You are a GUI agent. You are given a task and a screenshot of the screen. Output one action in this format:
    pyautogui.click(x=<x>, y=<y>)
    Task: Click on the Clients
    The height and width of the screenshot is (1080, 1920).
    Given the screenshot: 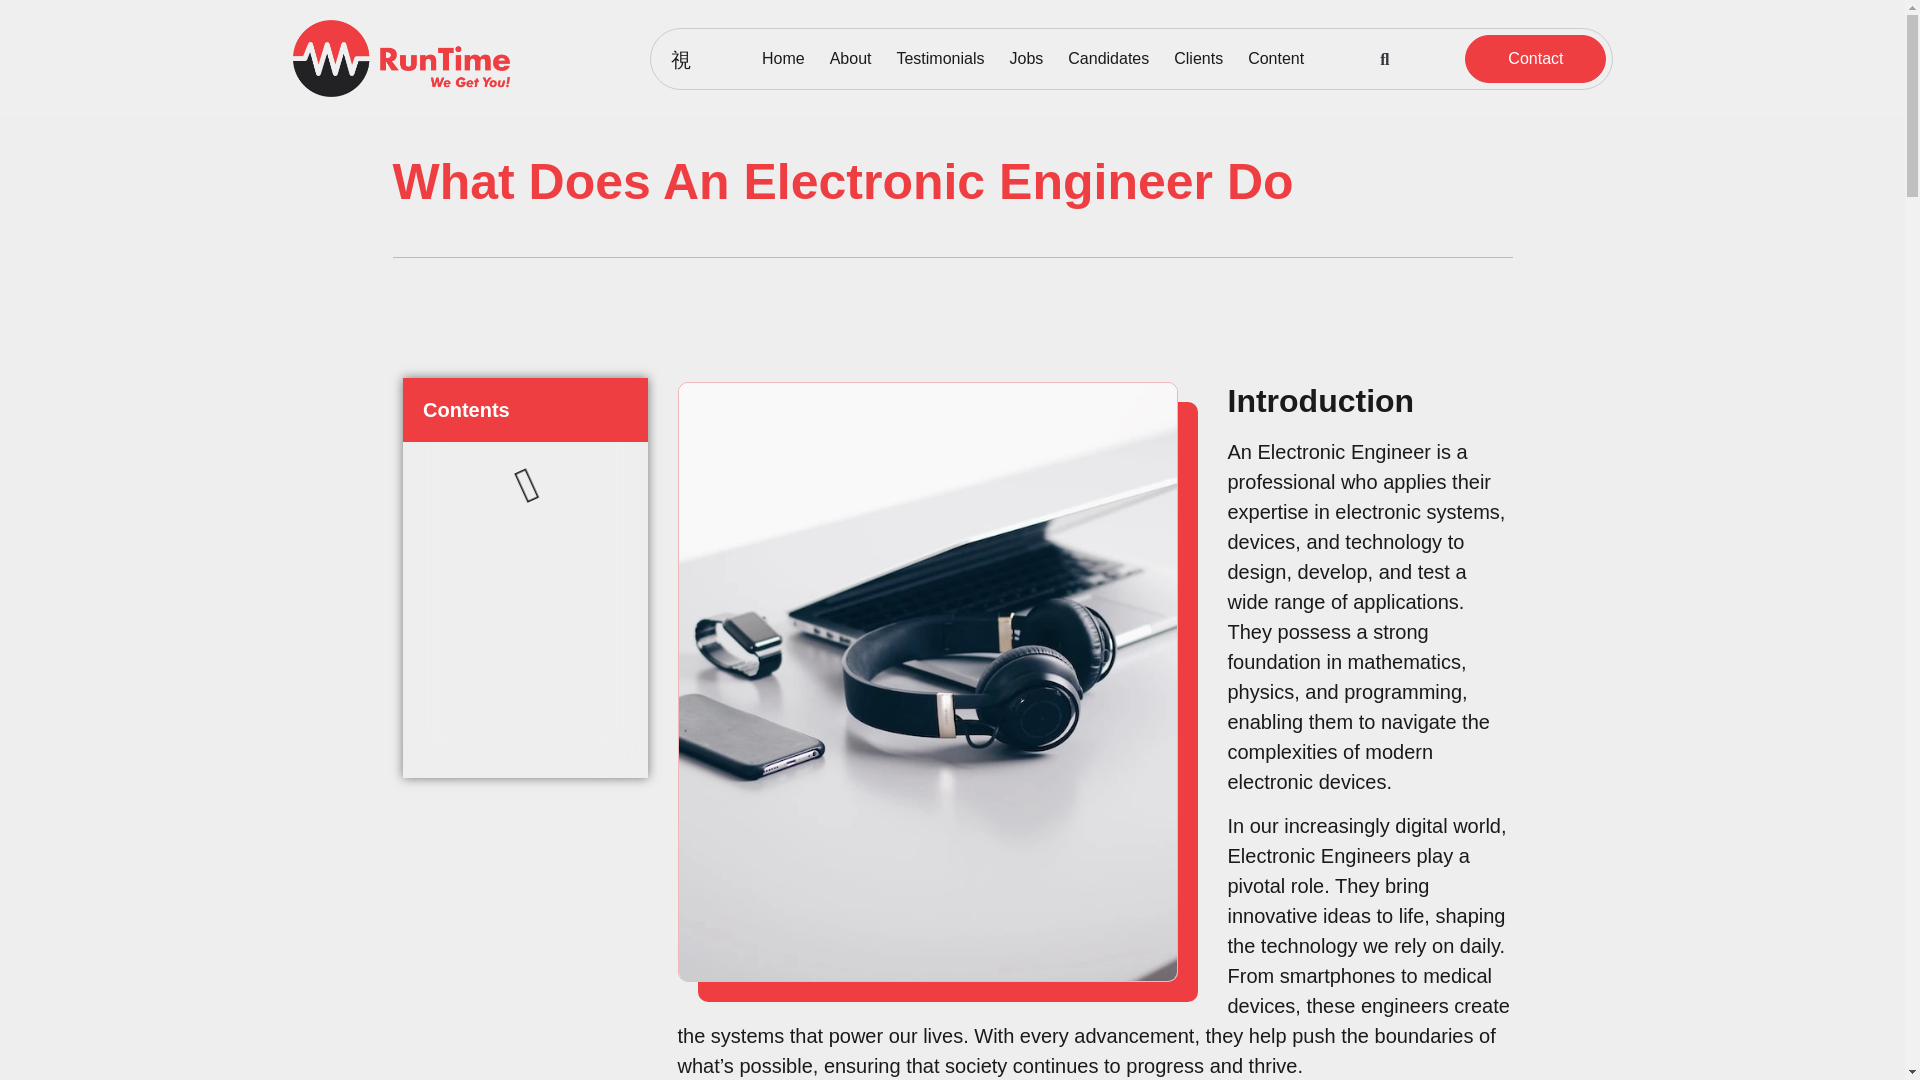 What is the action you would take?
    pyautogui.click(x=1198, y=58)
    